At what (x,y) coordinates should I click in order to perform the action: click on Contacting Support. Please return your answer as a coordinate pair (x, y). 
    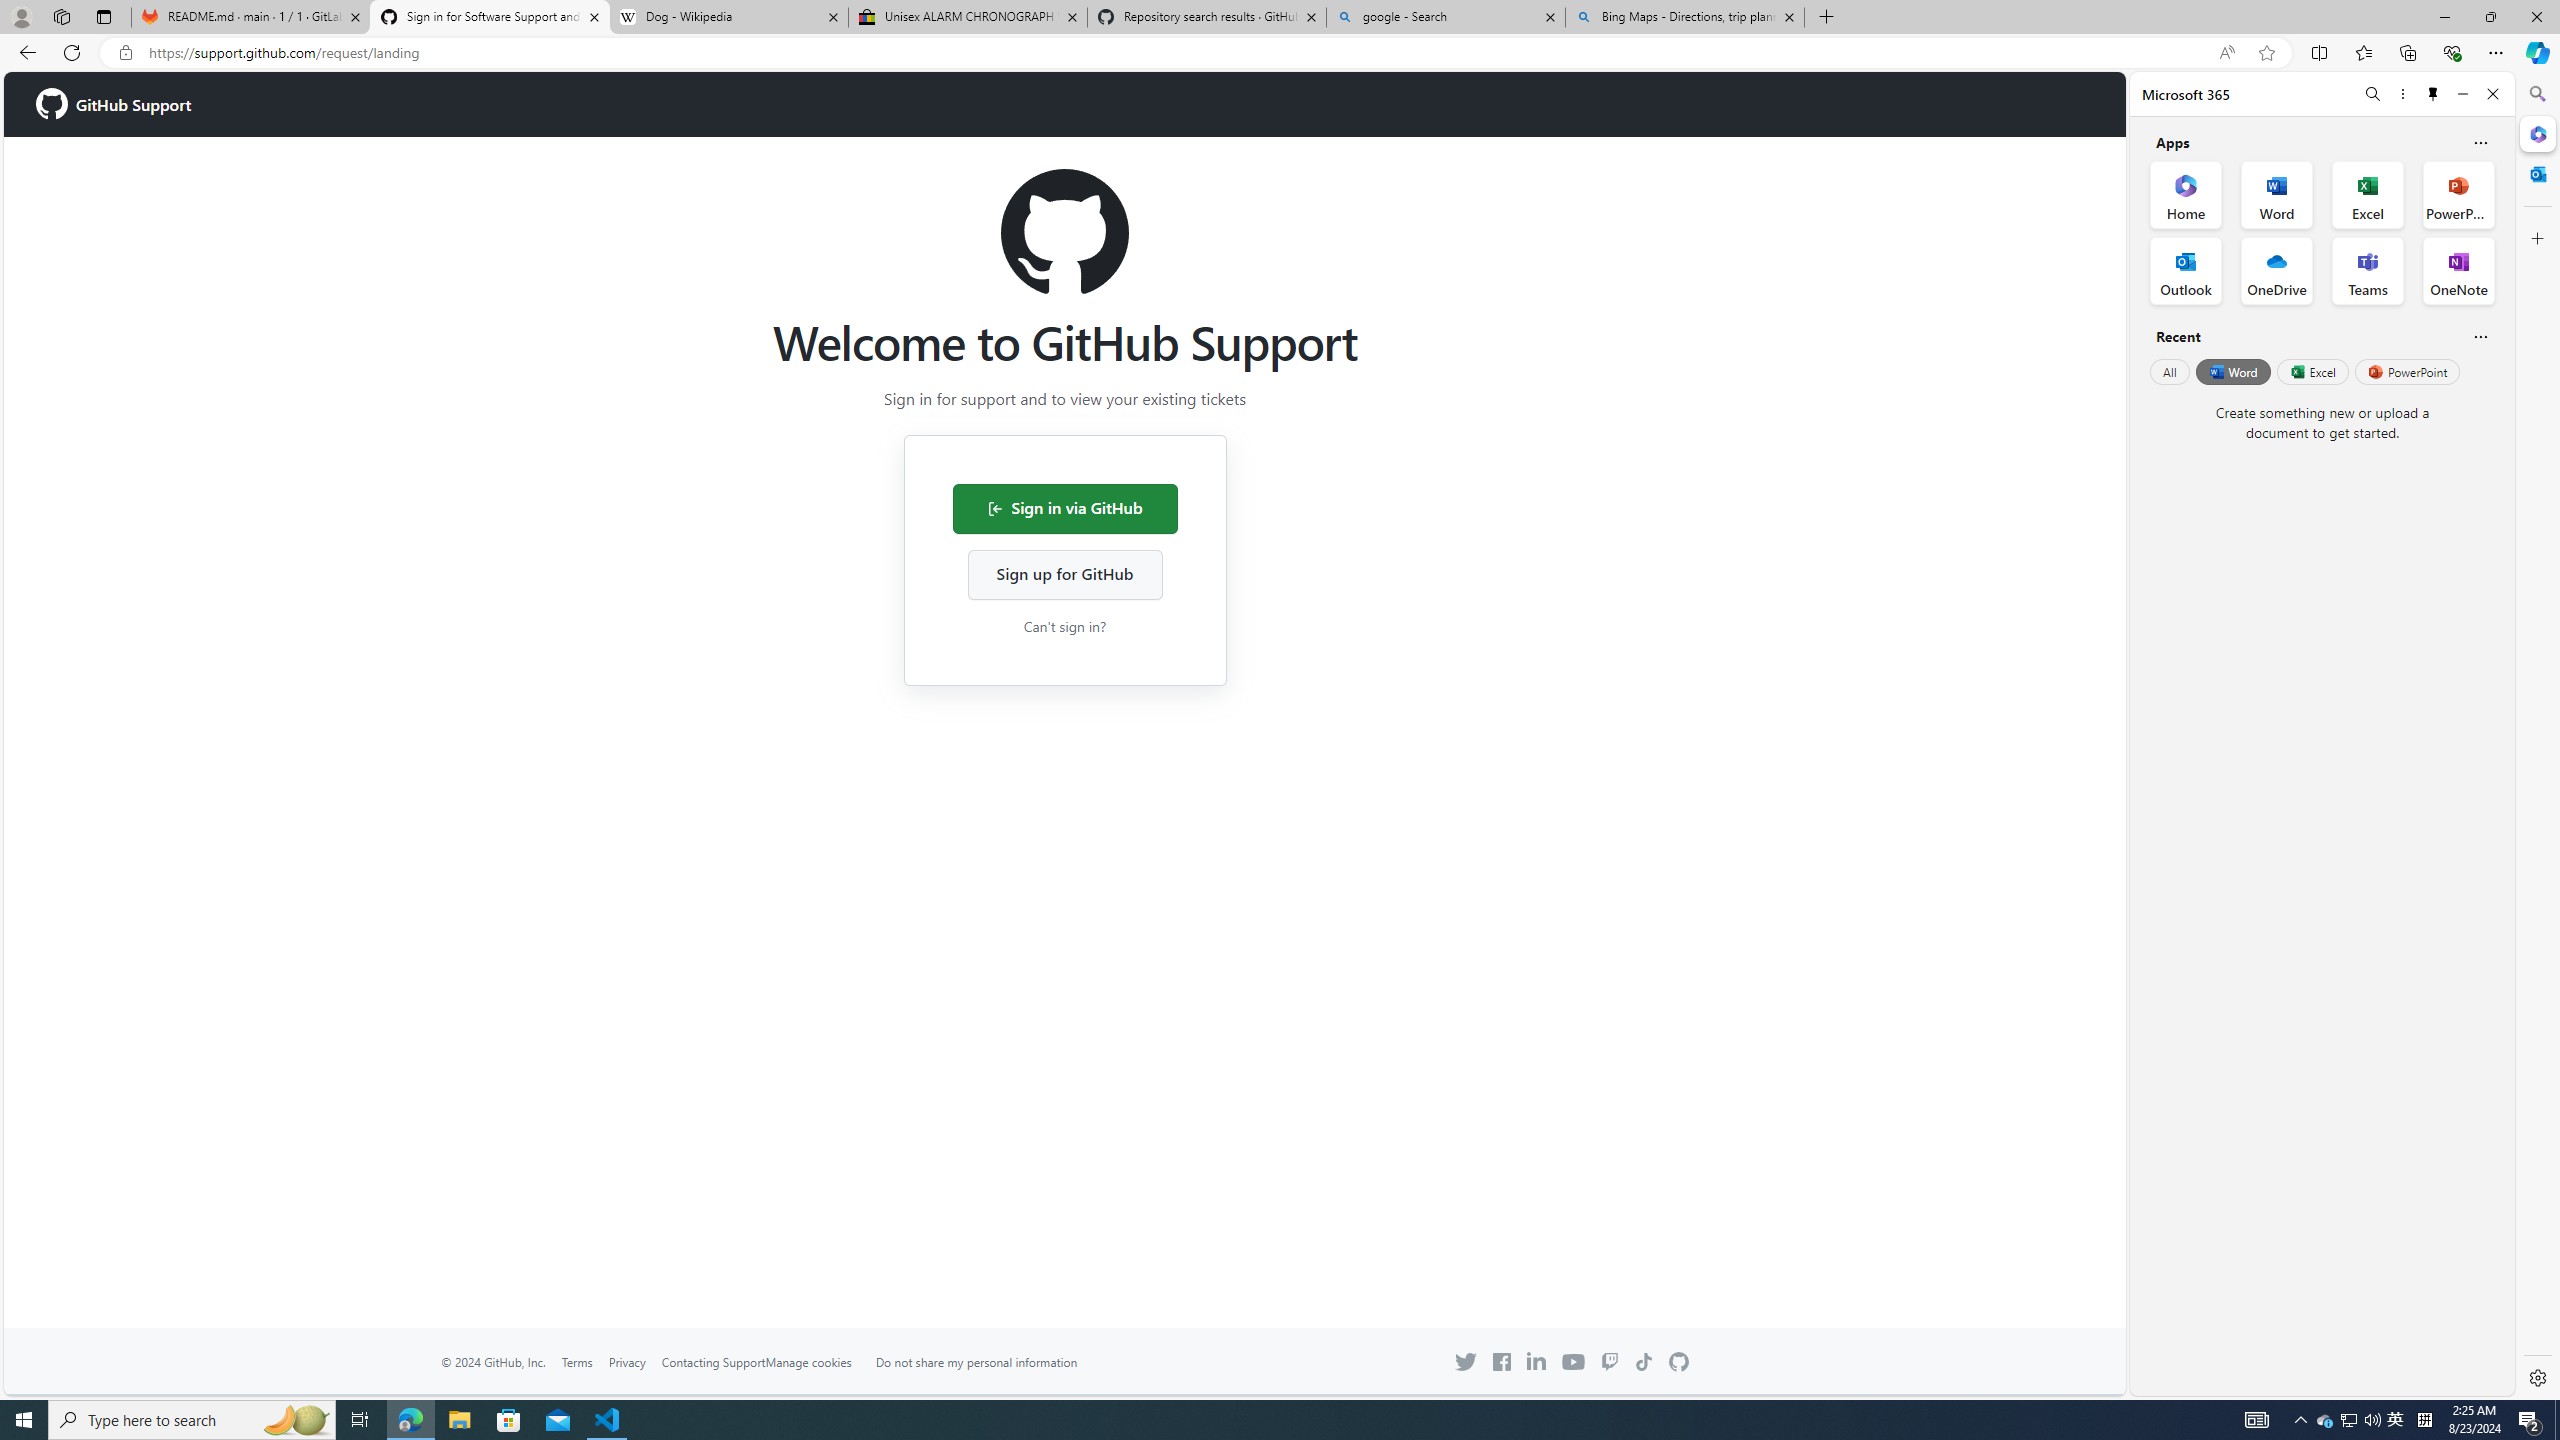
    Looking at the image, I should click on (712, 1361).